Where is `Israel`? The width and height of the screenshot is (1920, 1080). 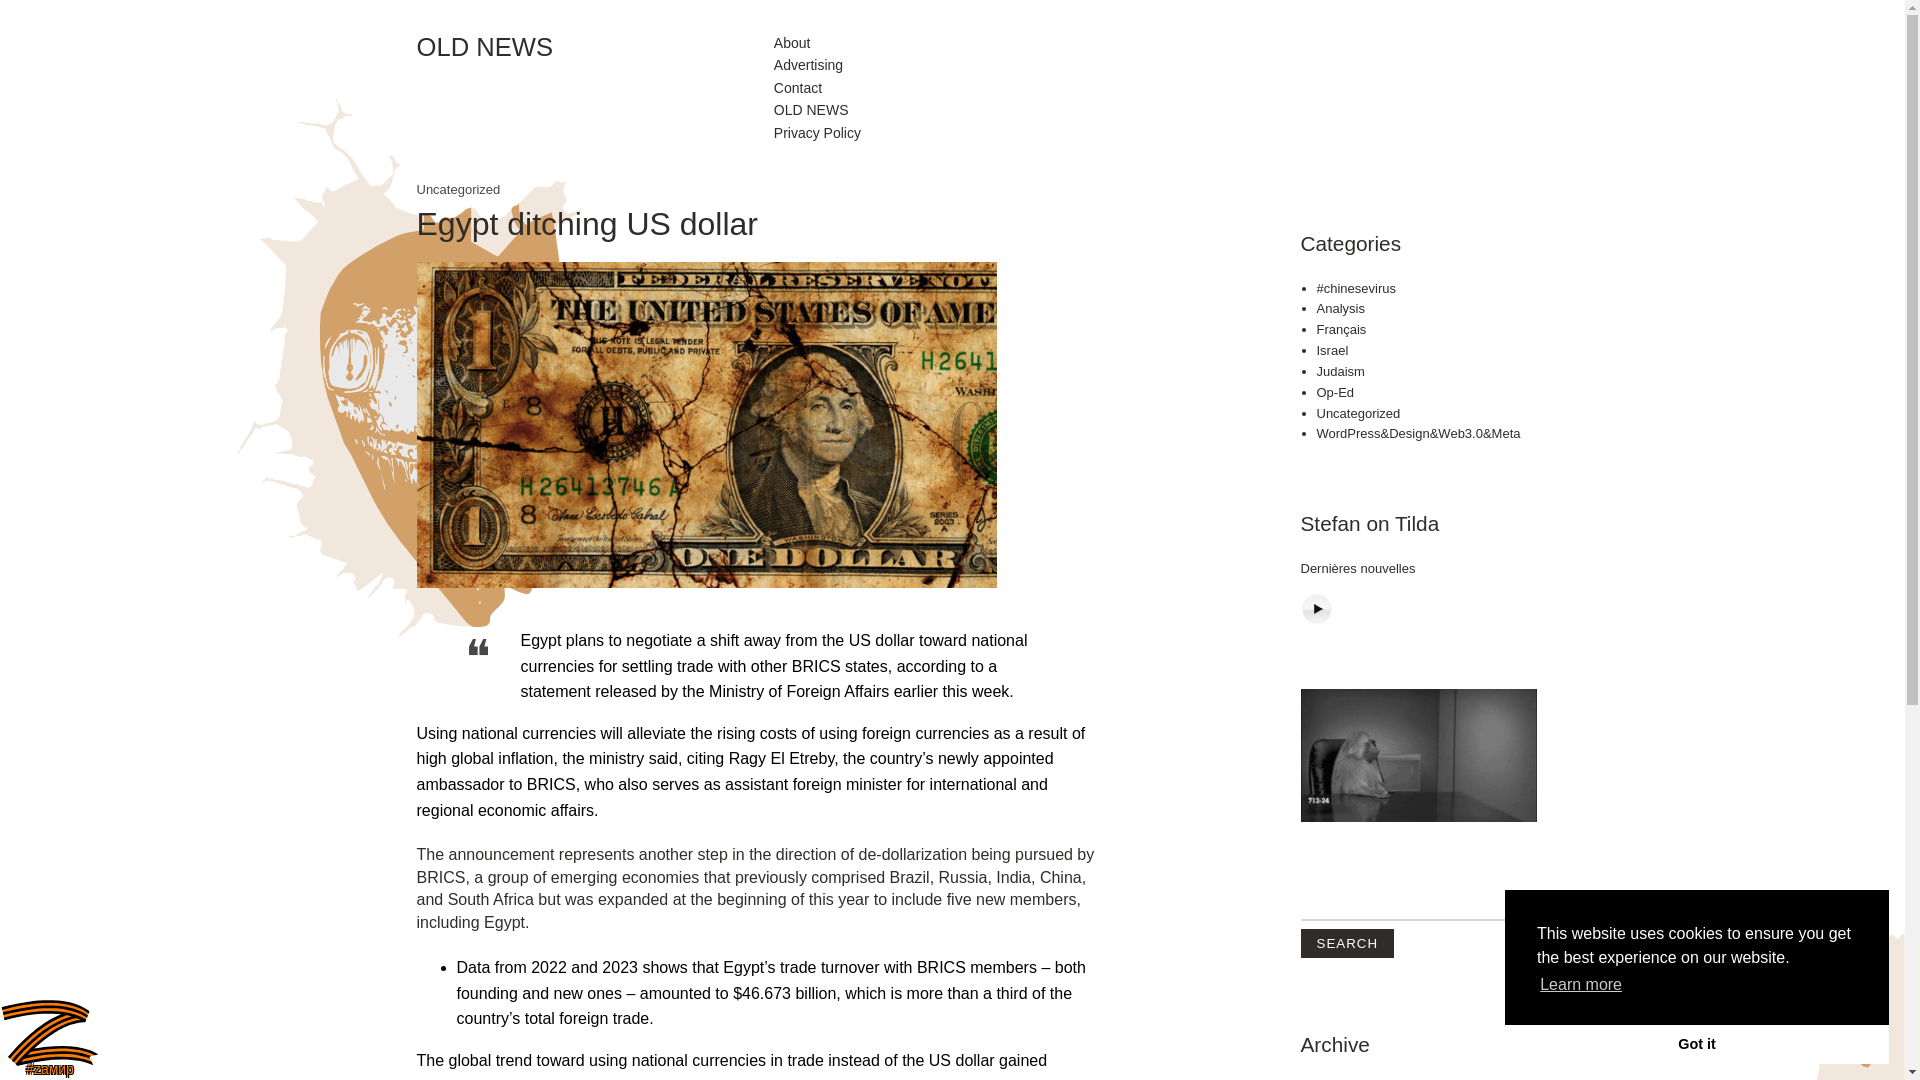
Israel is located at coordinates (1331, 350).